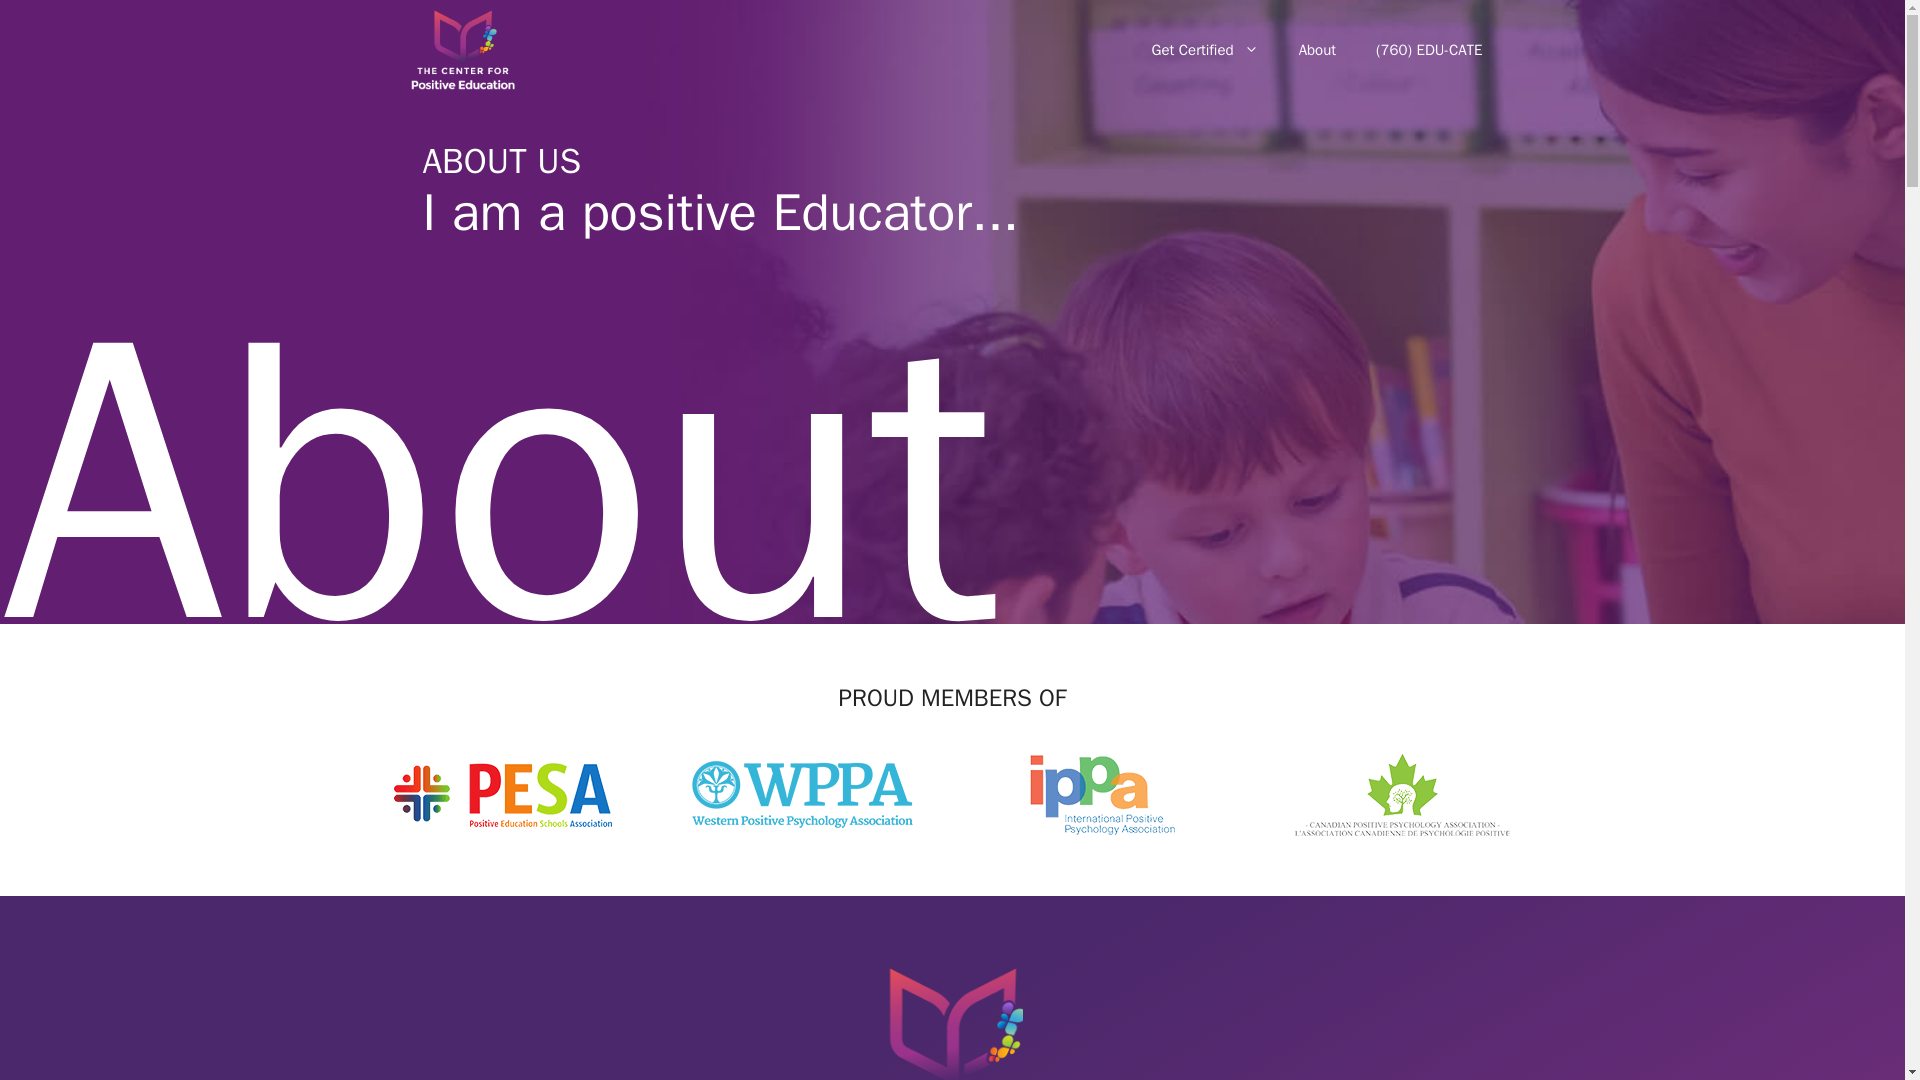  What do you see at coordinates (1102, 794) in the screenshot?
I see `ippa` at bounding box center [1102, 794].